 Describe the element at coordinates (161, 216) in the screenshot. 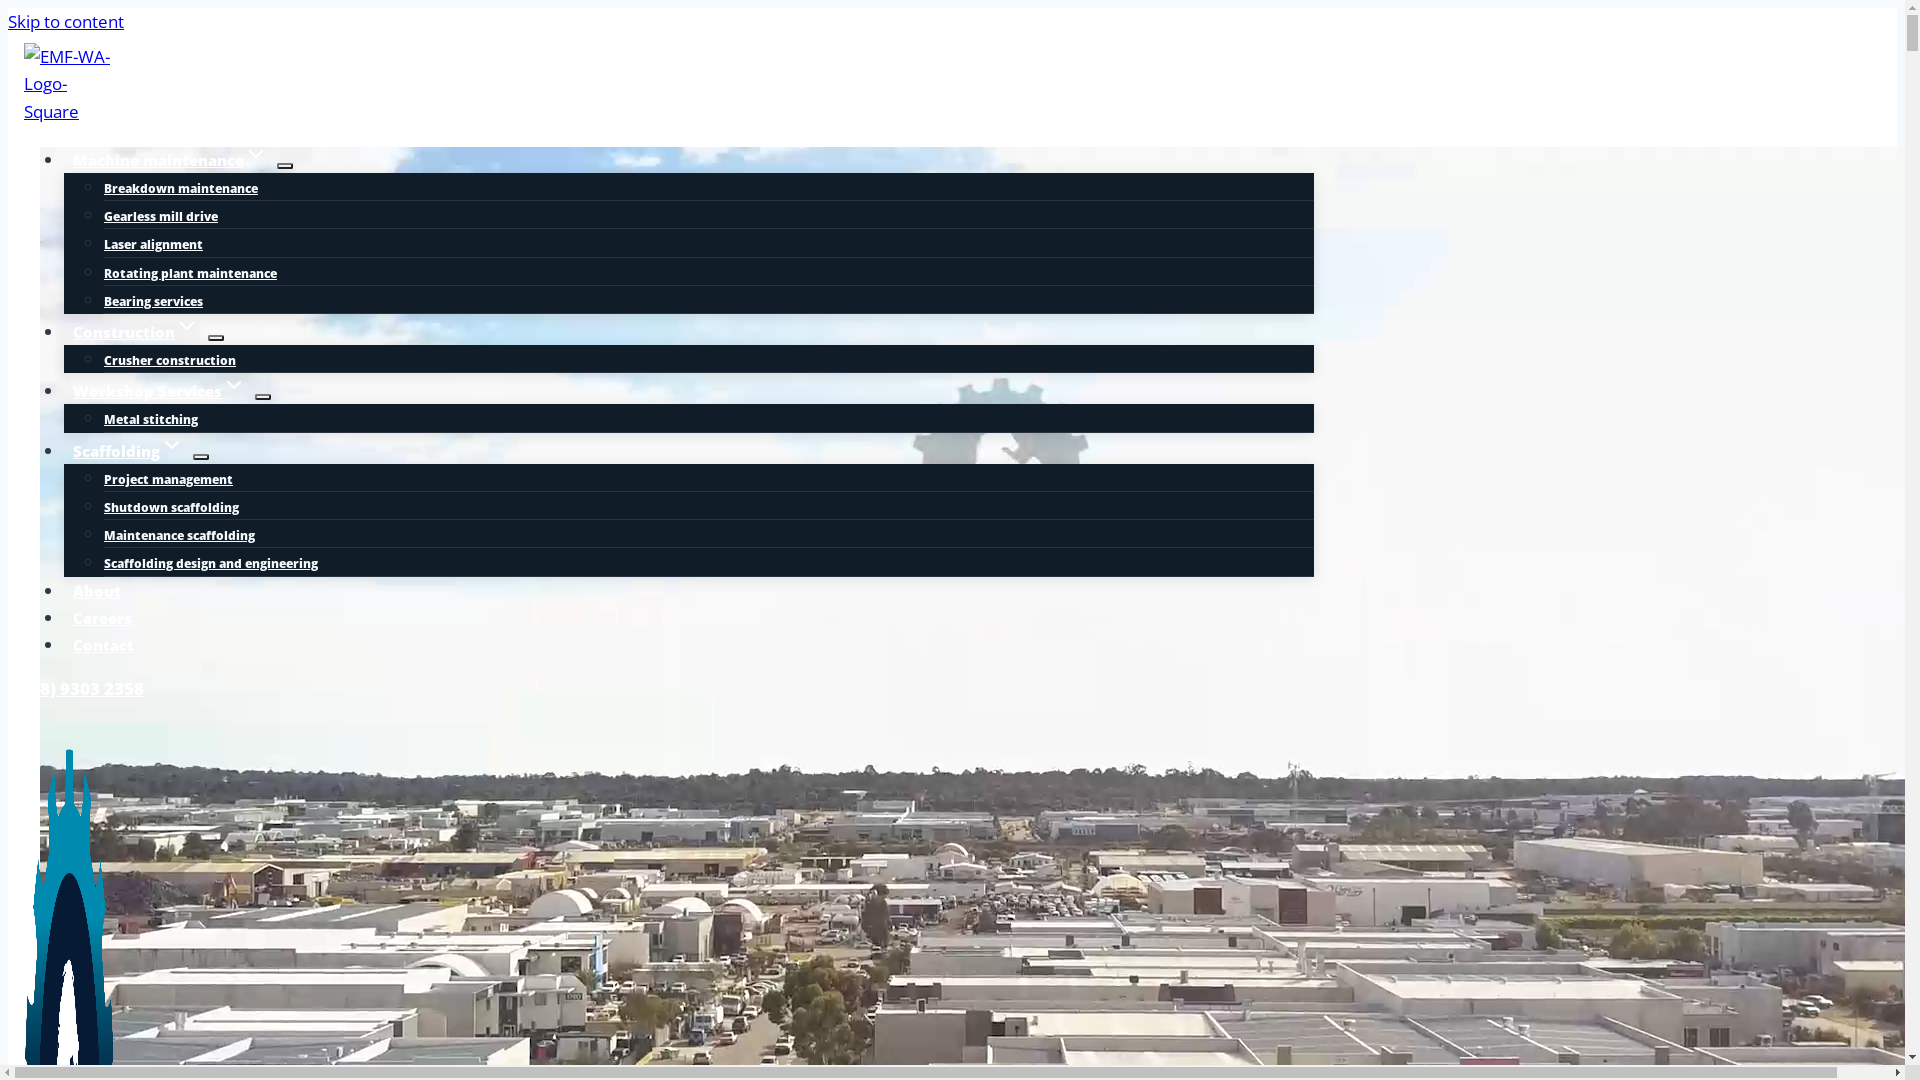

I see `Gearless mill drive` at that location.